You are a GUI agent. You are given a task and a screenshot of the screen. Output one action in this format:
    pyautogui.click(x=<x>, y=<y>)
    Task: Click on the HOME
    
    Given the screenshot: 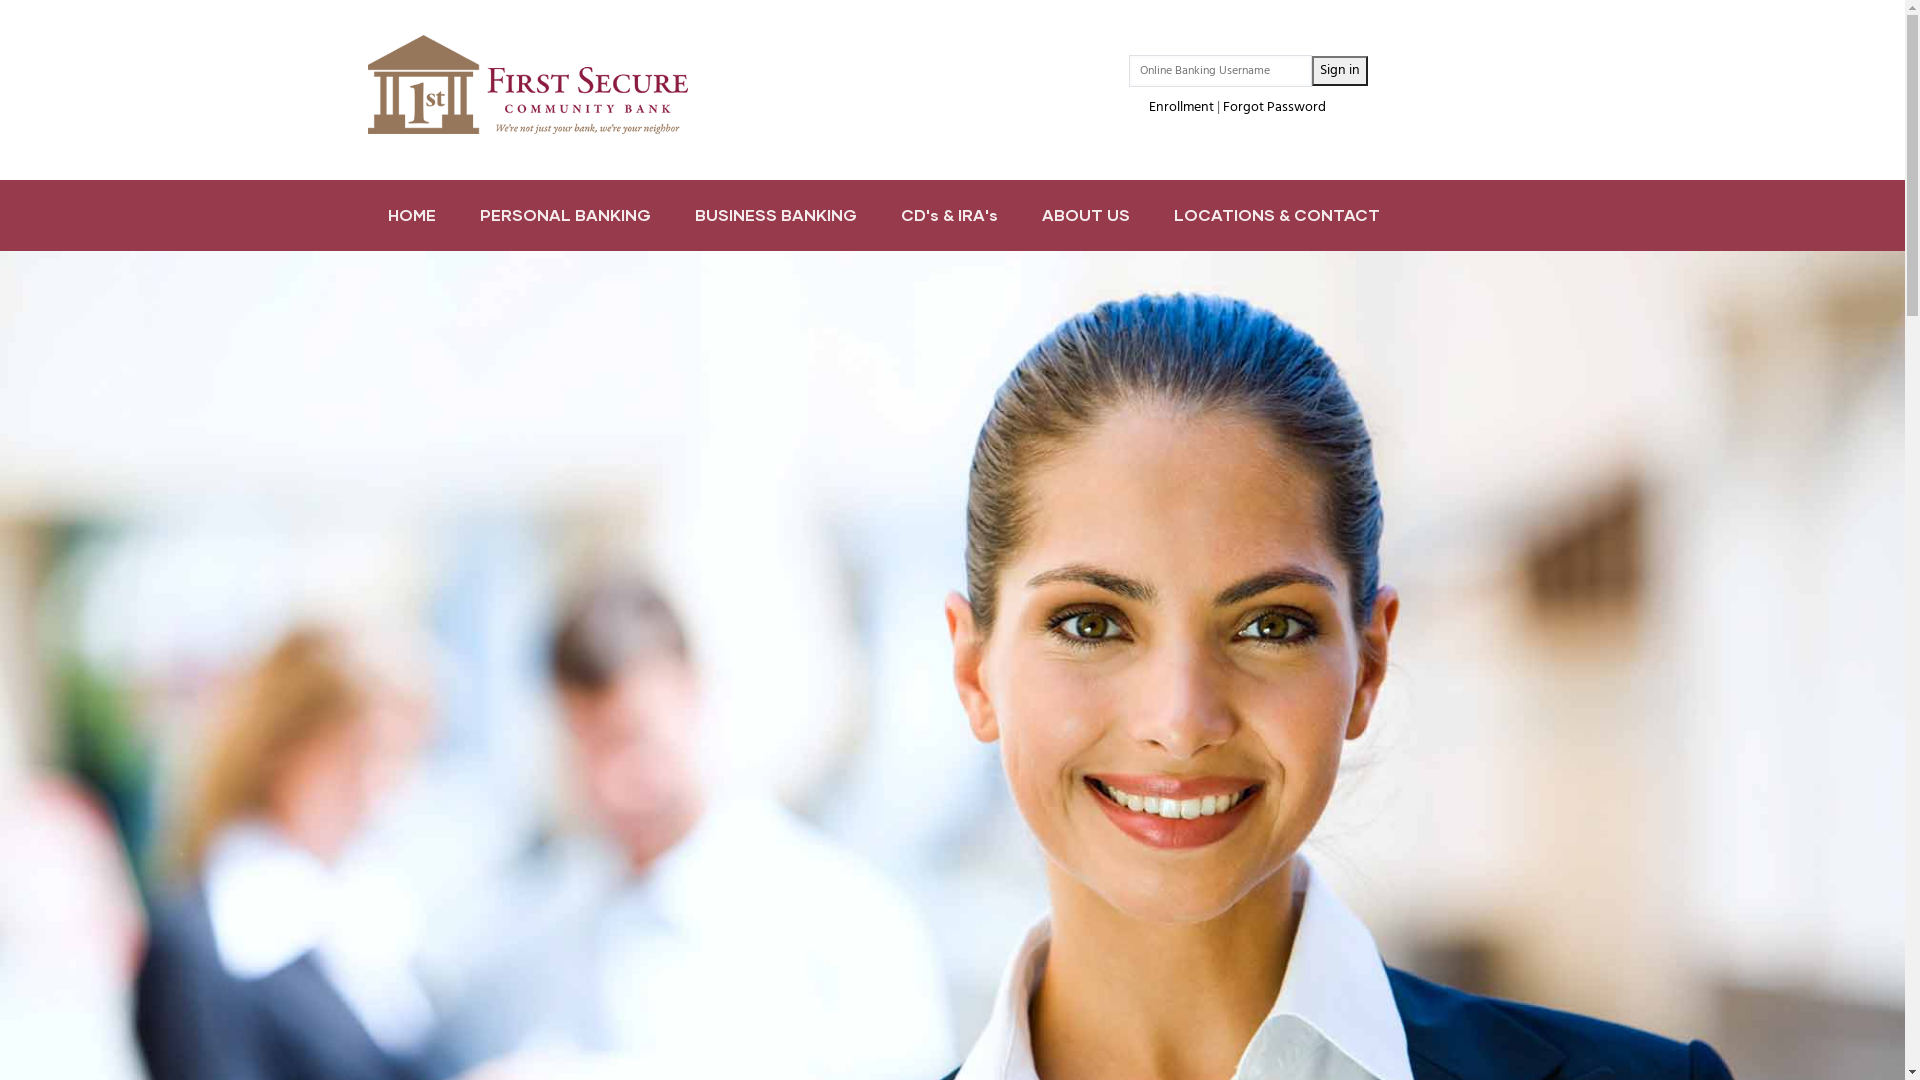 What is the action you would take?
    pyautogui.click(x=412, y=216)
    